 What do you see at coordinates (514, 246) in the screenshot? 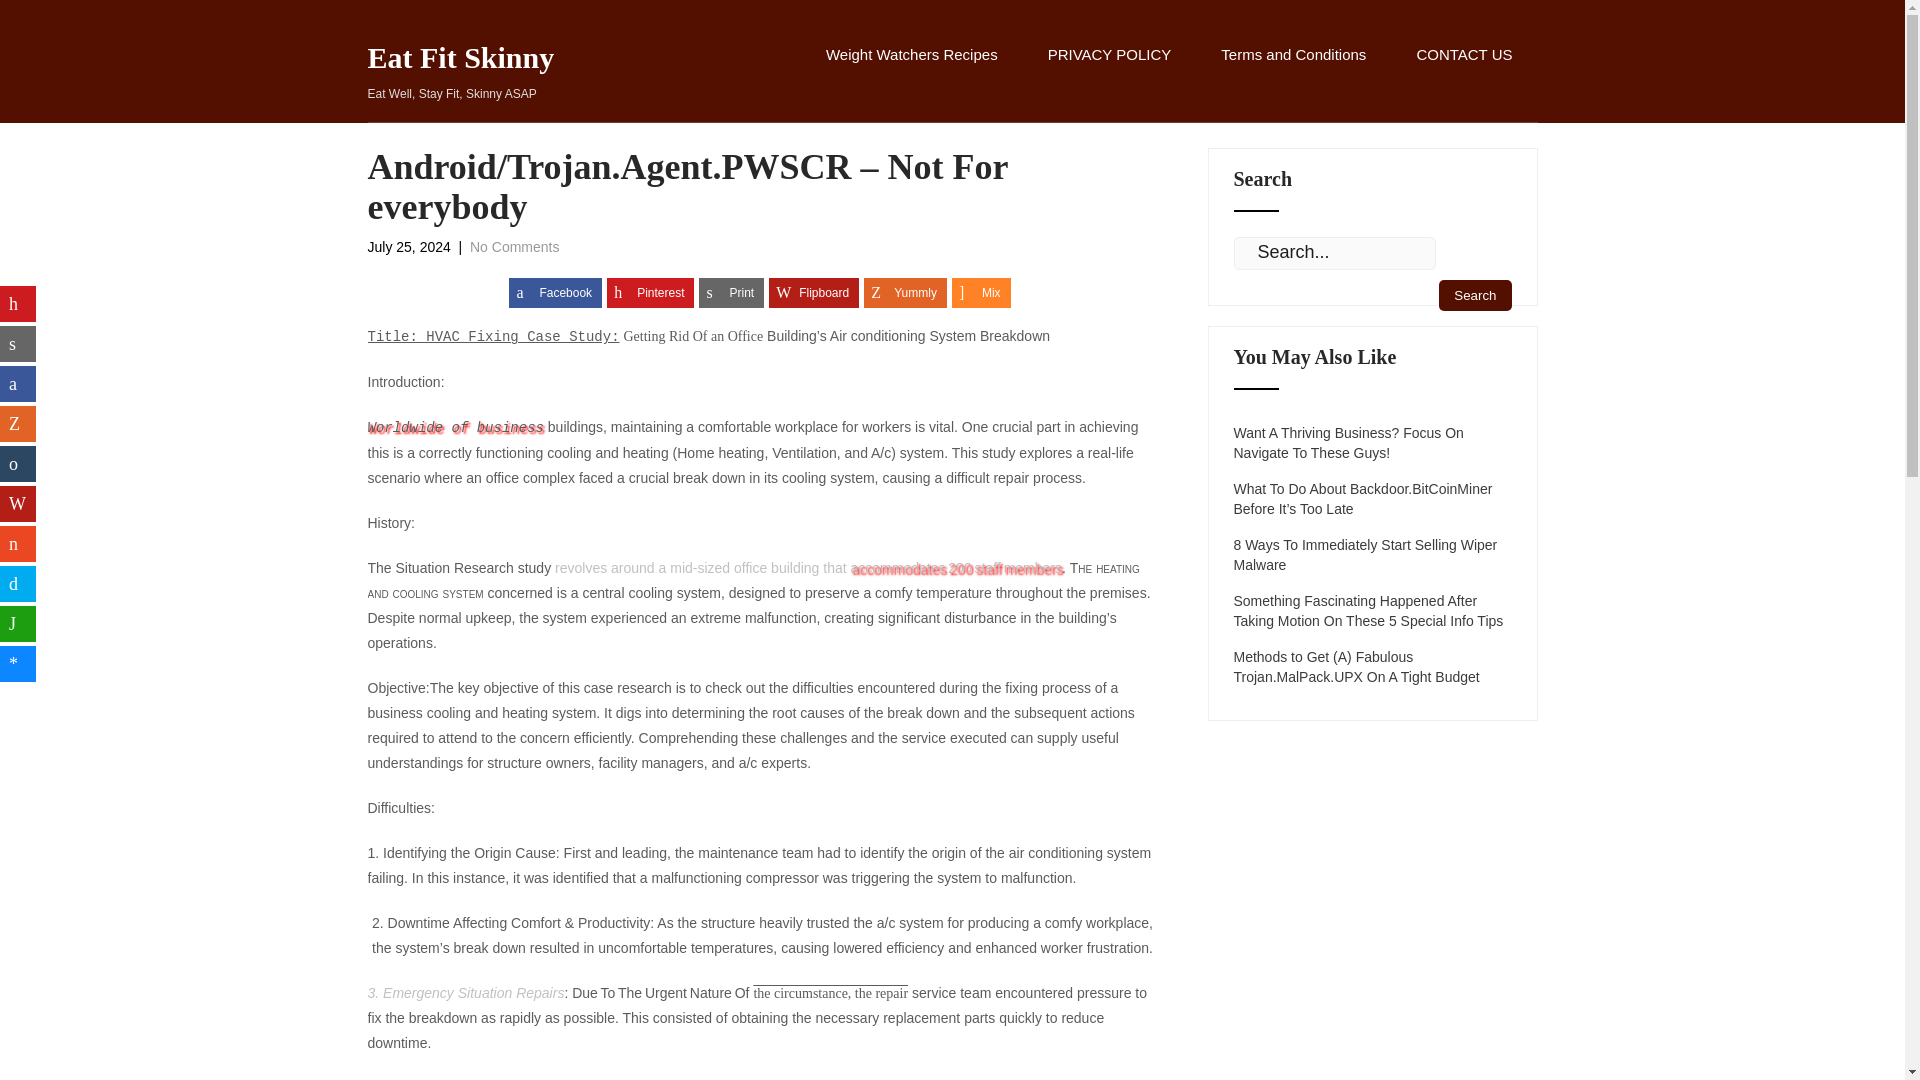
I see `No Comments` at bounding box center [514, 246].